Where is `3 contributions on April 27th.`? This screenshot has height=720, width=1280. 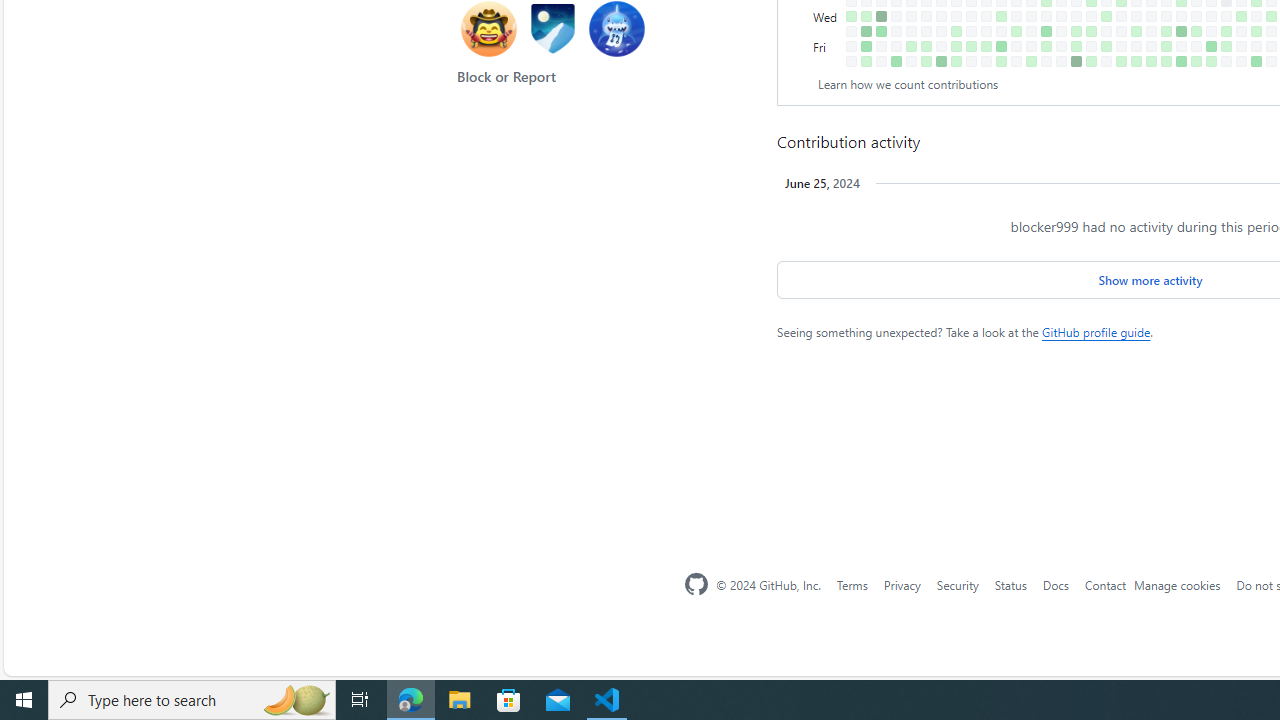
3 contributions on April 27th. is located at coordinates (1090, 61).